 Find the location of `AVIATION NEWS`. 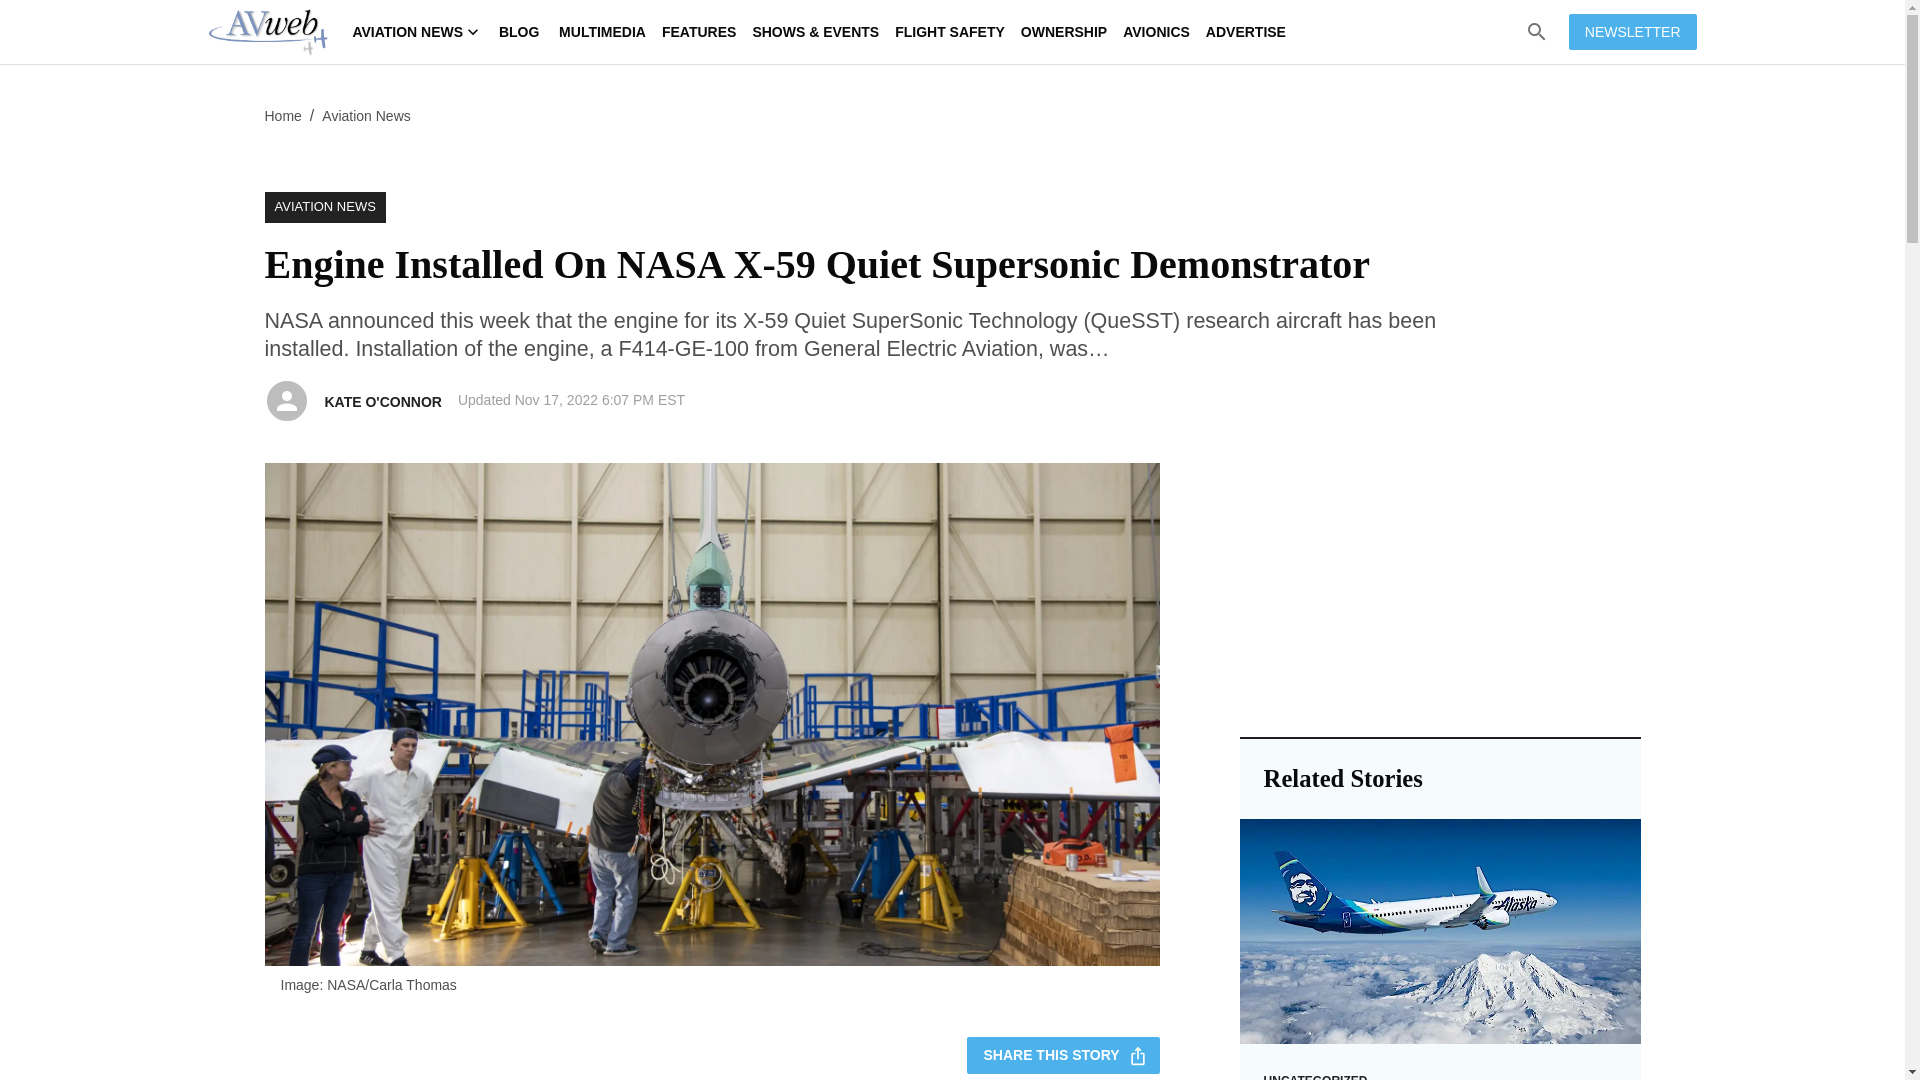

AVIATION NEWS is located at coordinates (324, 207).